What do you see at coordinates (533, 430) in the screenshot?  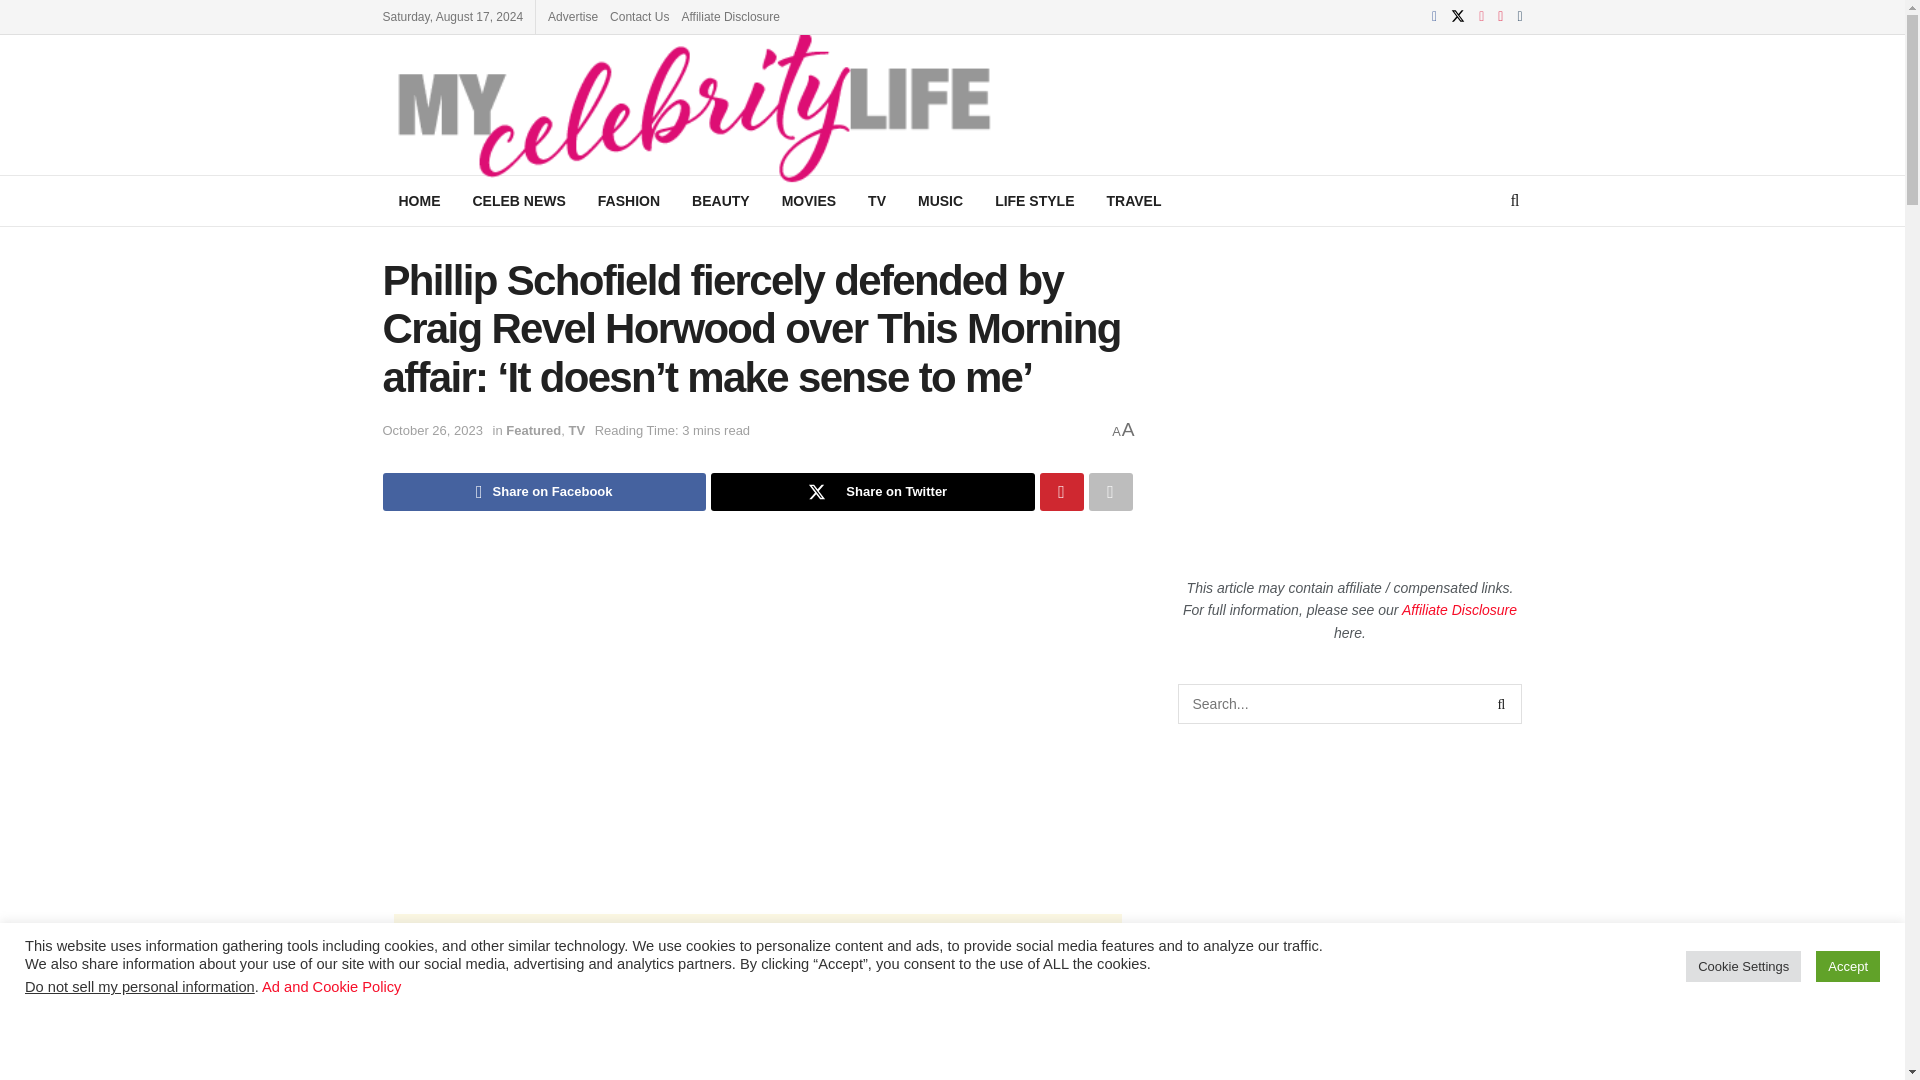 I see `Featured` at bounding box center [533, 430].